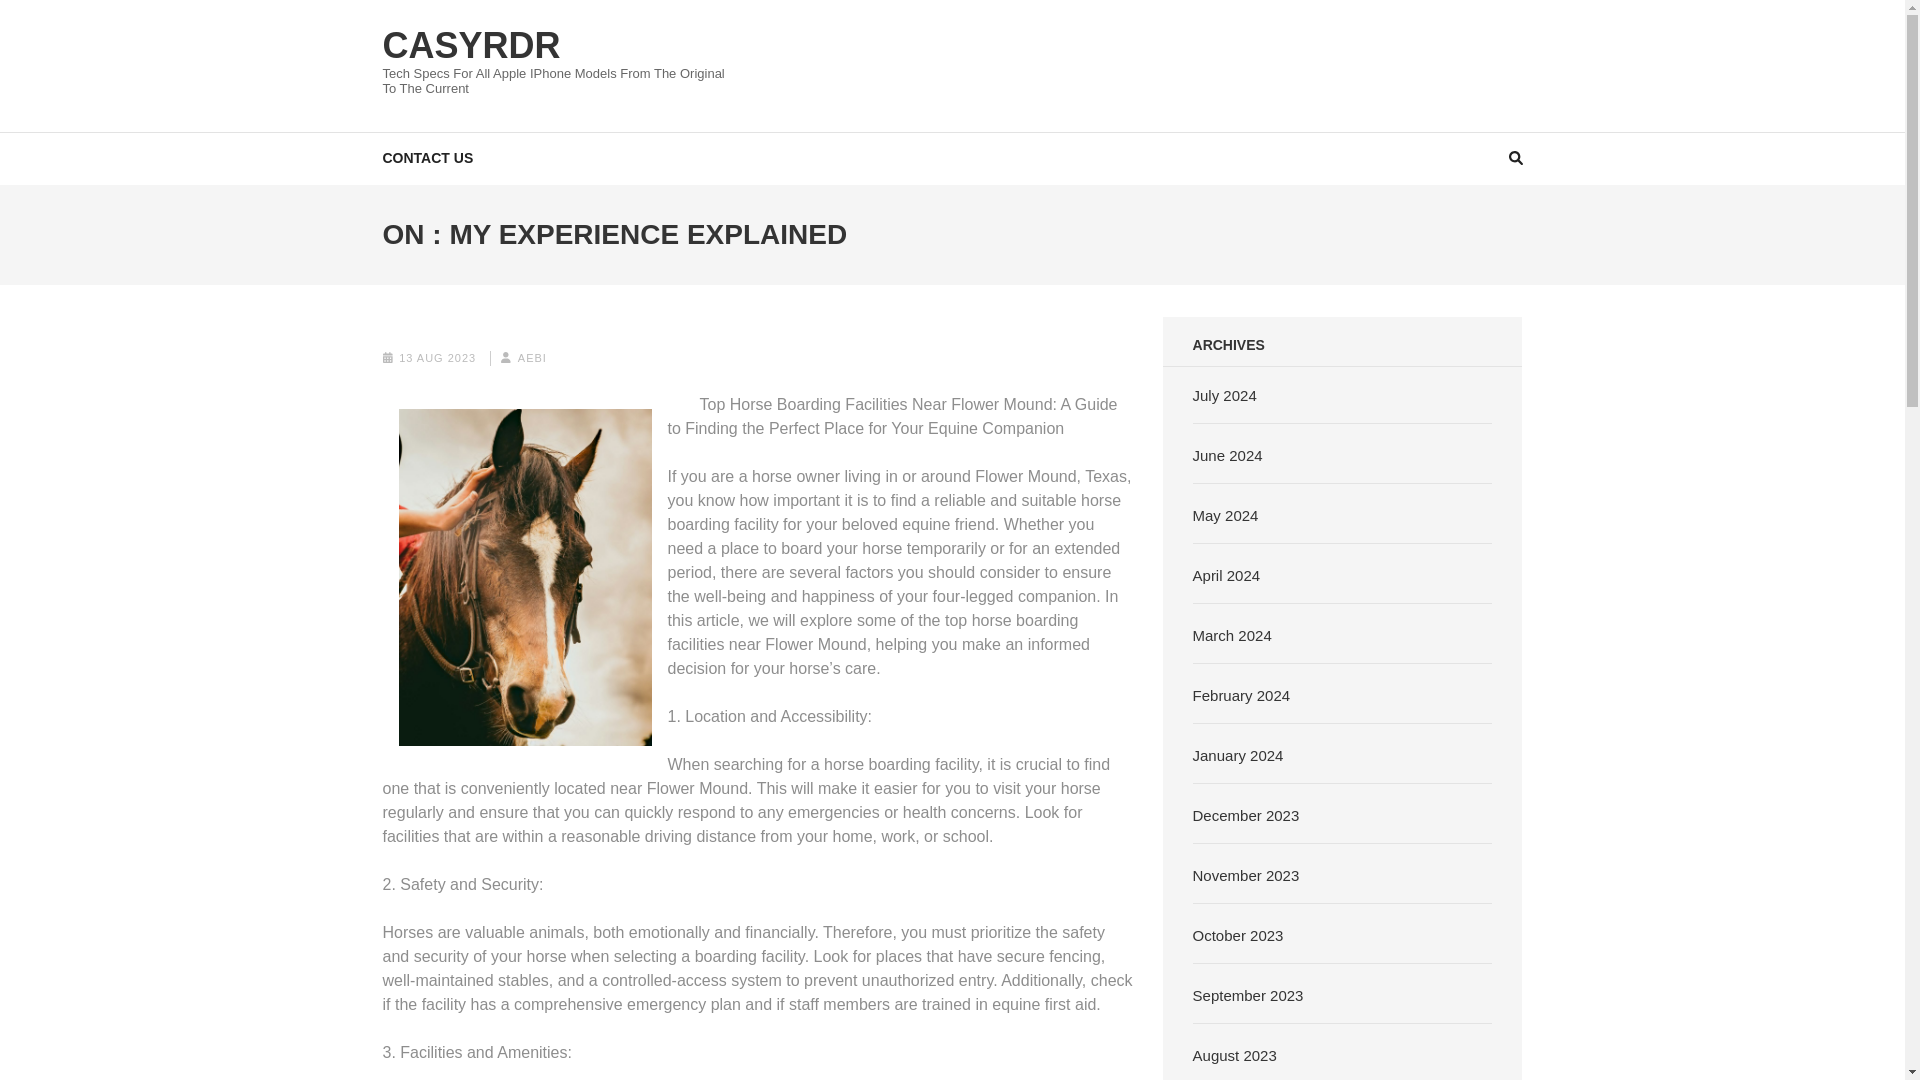 This screenshot has height=1080, width=1920. What do you see at coordinates (471, 44) in the screenshot?
I see `CASYRDR` at bounding box center [471, 44].